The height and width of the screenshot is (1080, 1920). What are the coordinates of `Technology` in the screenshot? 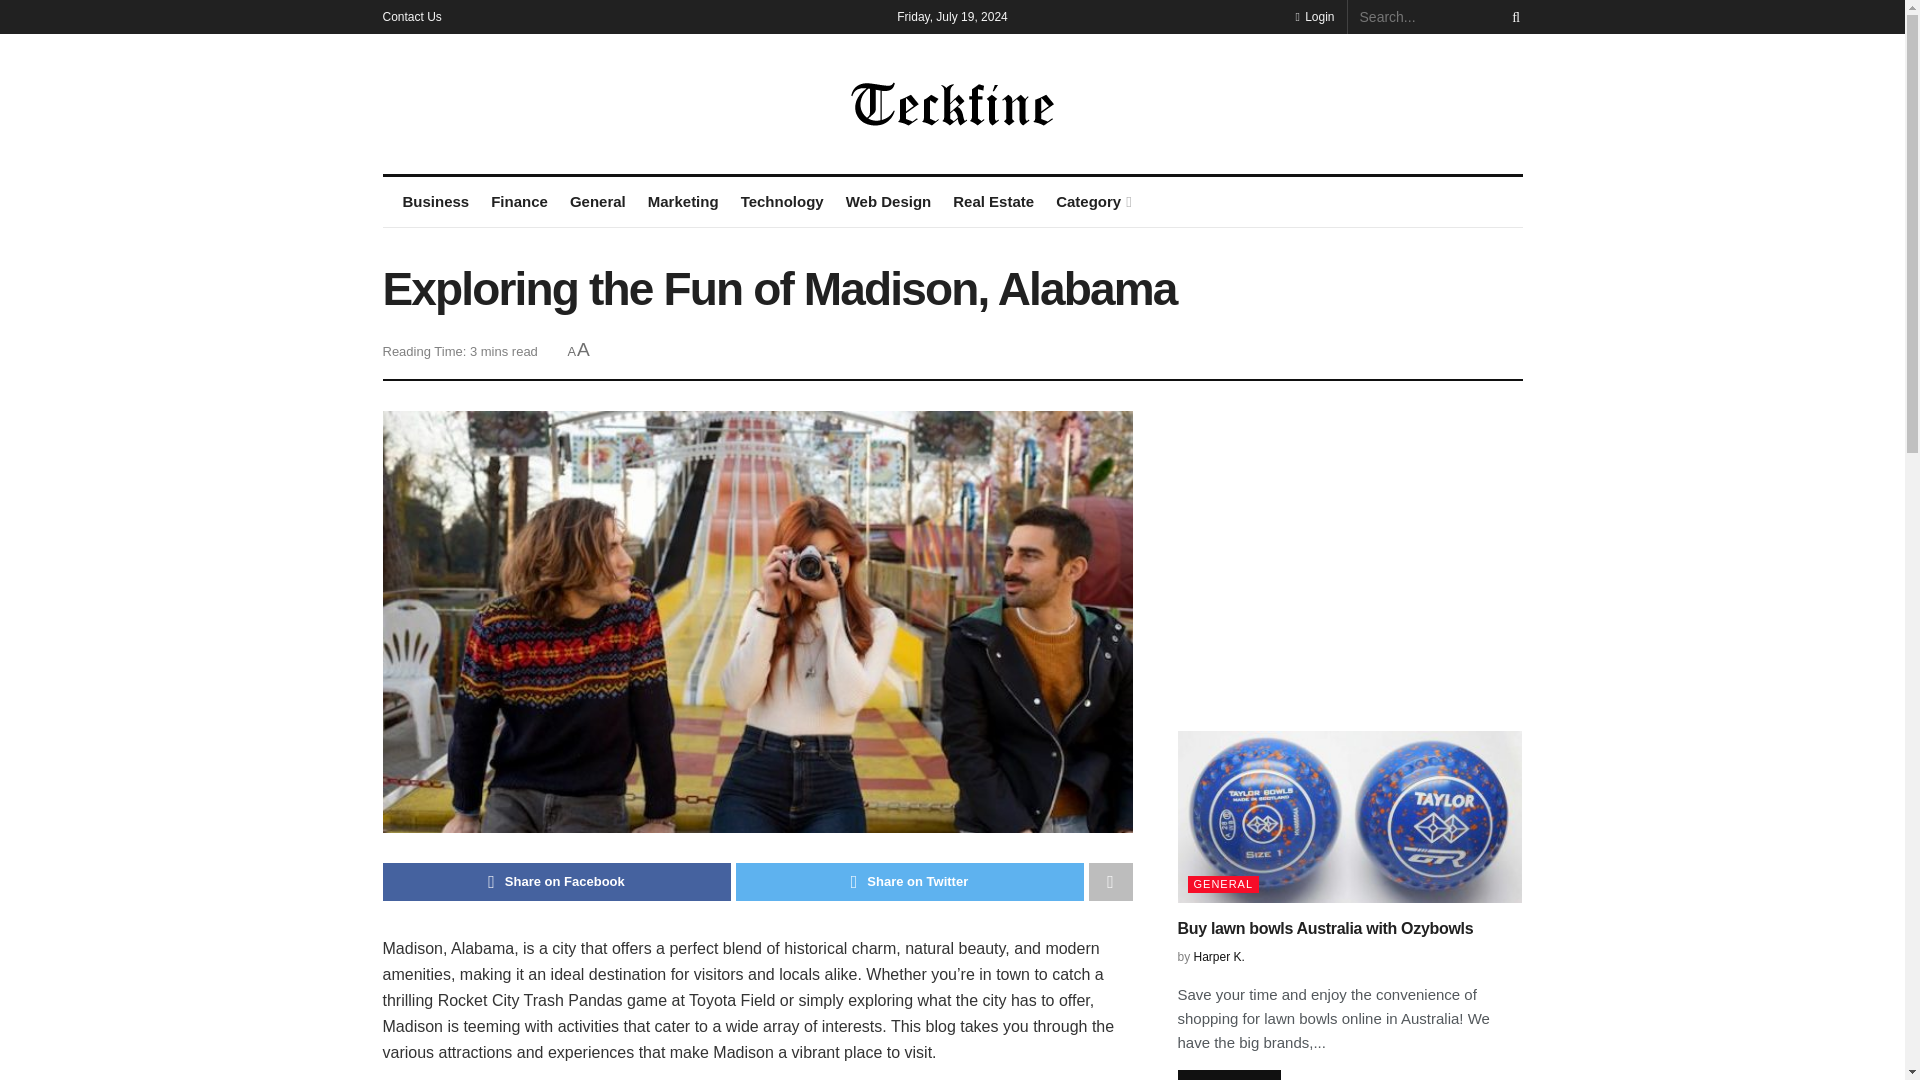 It's located at (782, 202).